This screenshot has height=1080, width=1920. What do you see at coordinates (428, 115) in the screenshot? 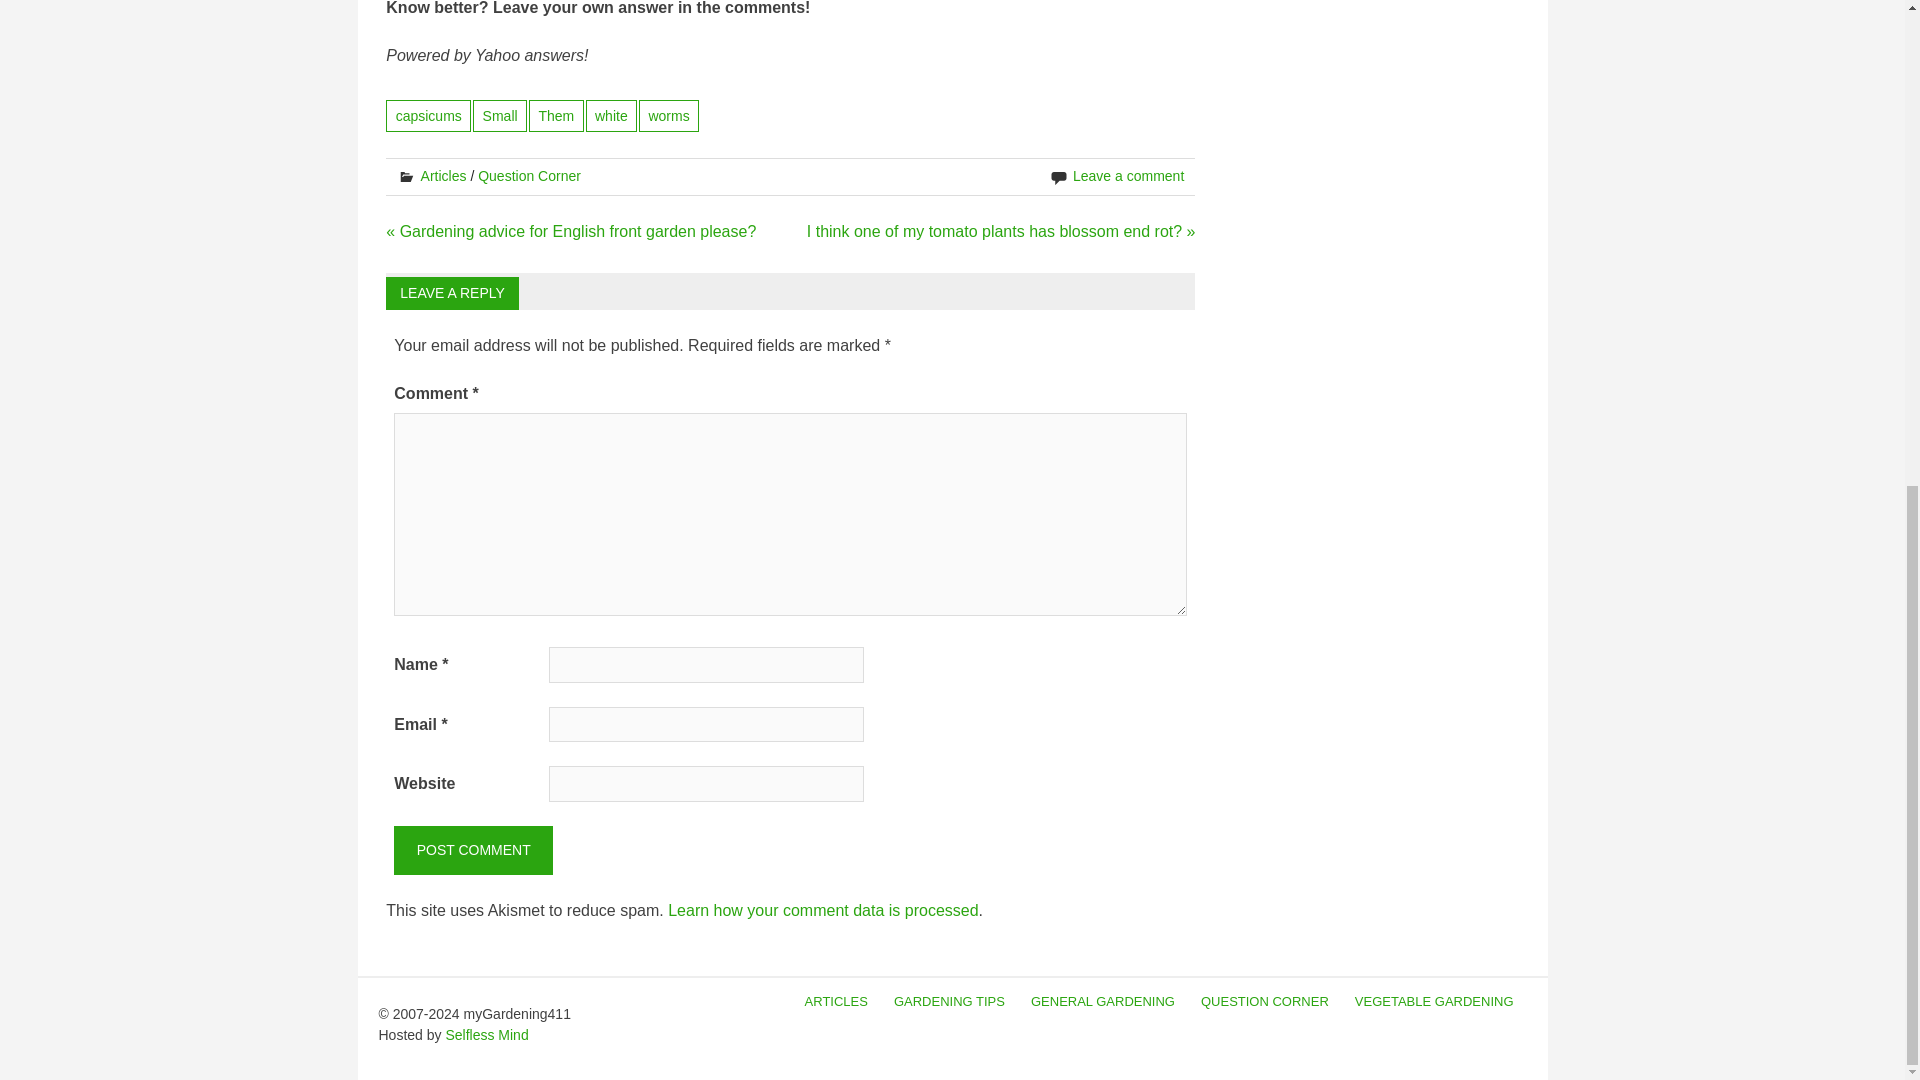
I see `capsicums` at bounding box center [428, 115].